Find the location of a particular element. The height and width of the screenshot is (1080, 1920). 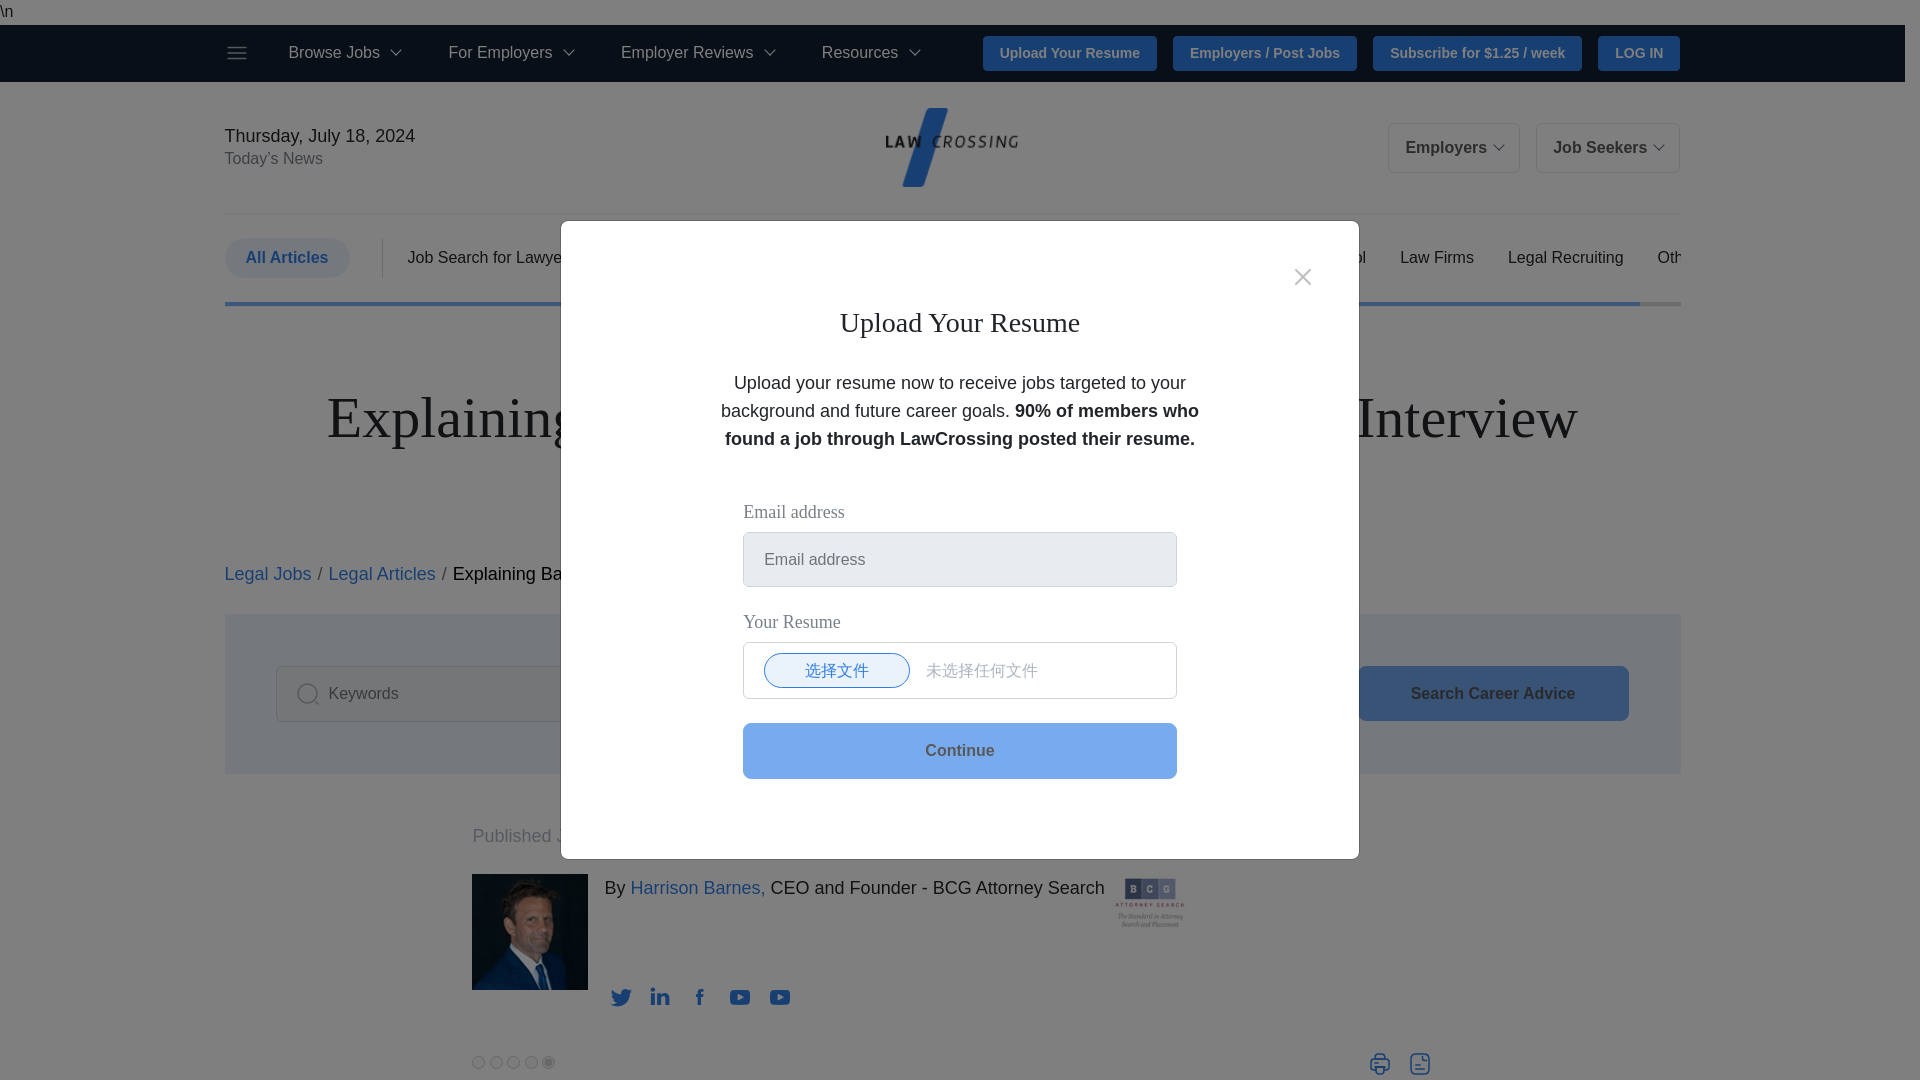

Browse Jobs is located at coordinates (344, 54).